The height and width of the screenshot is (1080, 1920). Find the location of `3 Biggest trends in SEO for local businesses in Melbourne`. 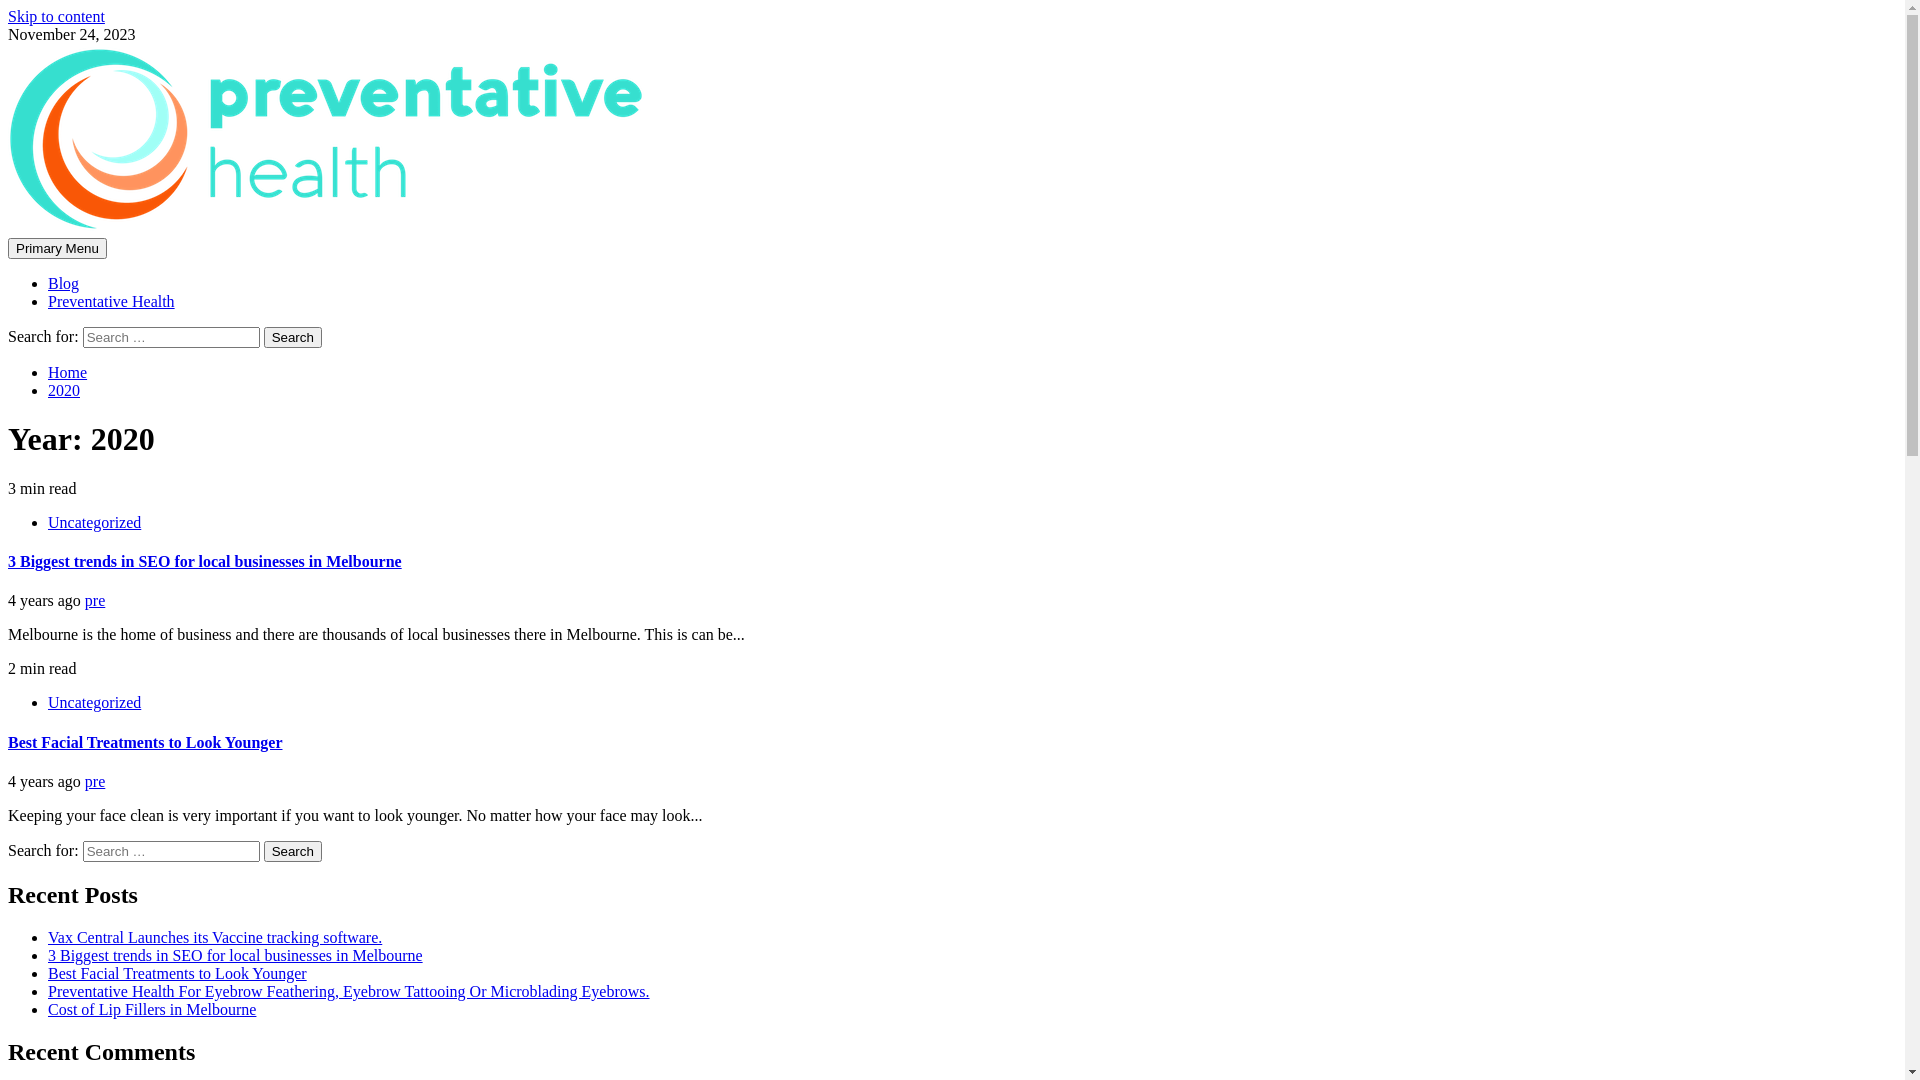

3 Biggest trends in SEO for local businesses in Melbourne is located at coordinates (205, 562).